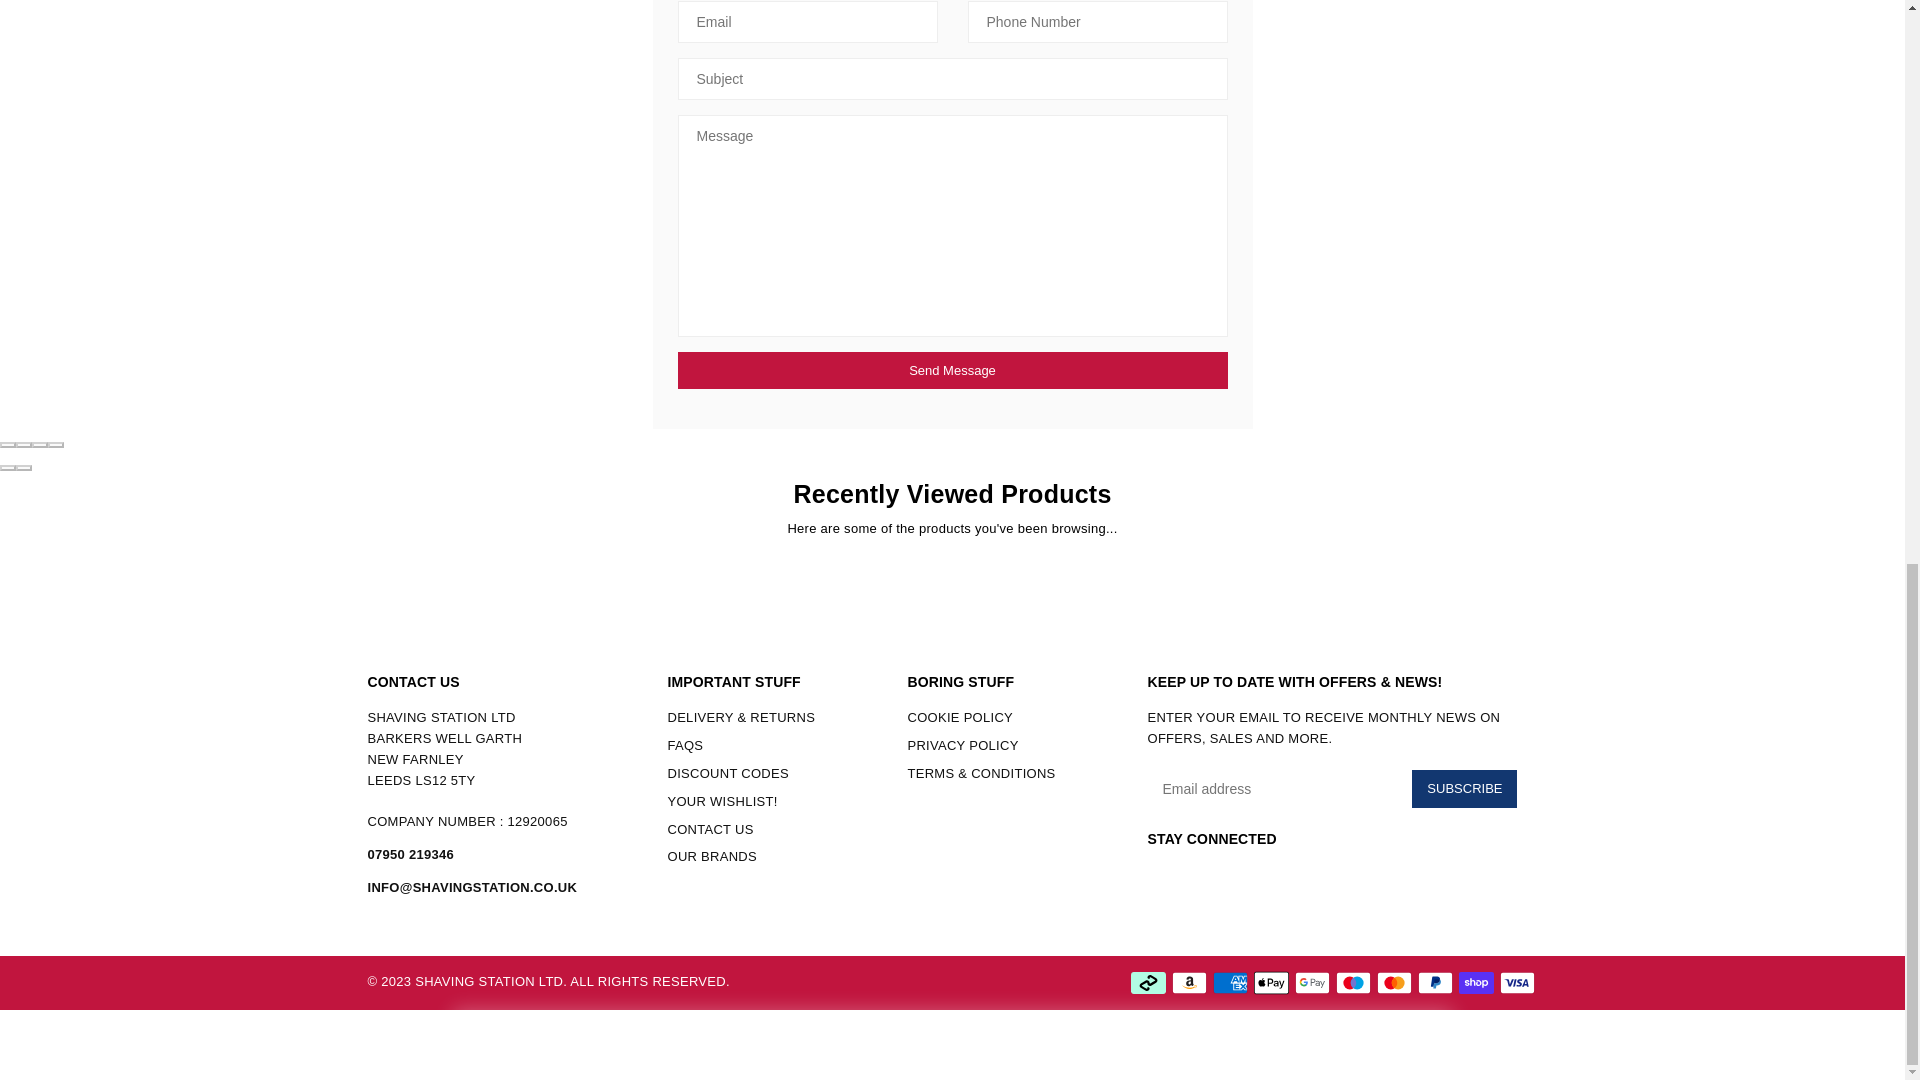 The height and width of the screenshot is (1080, 1920). I want to click on Share, so click(24, 444).